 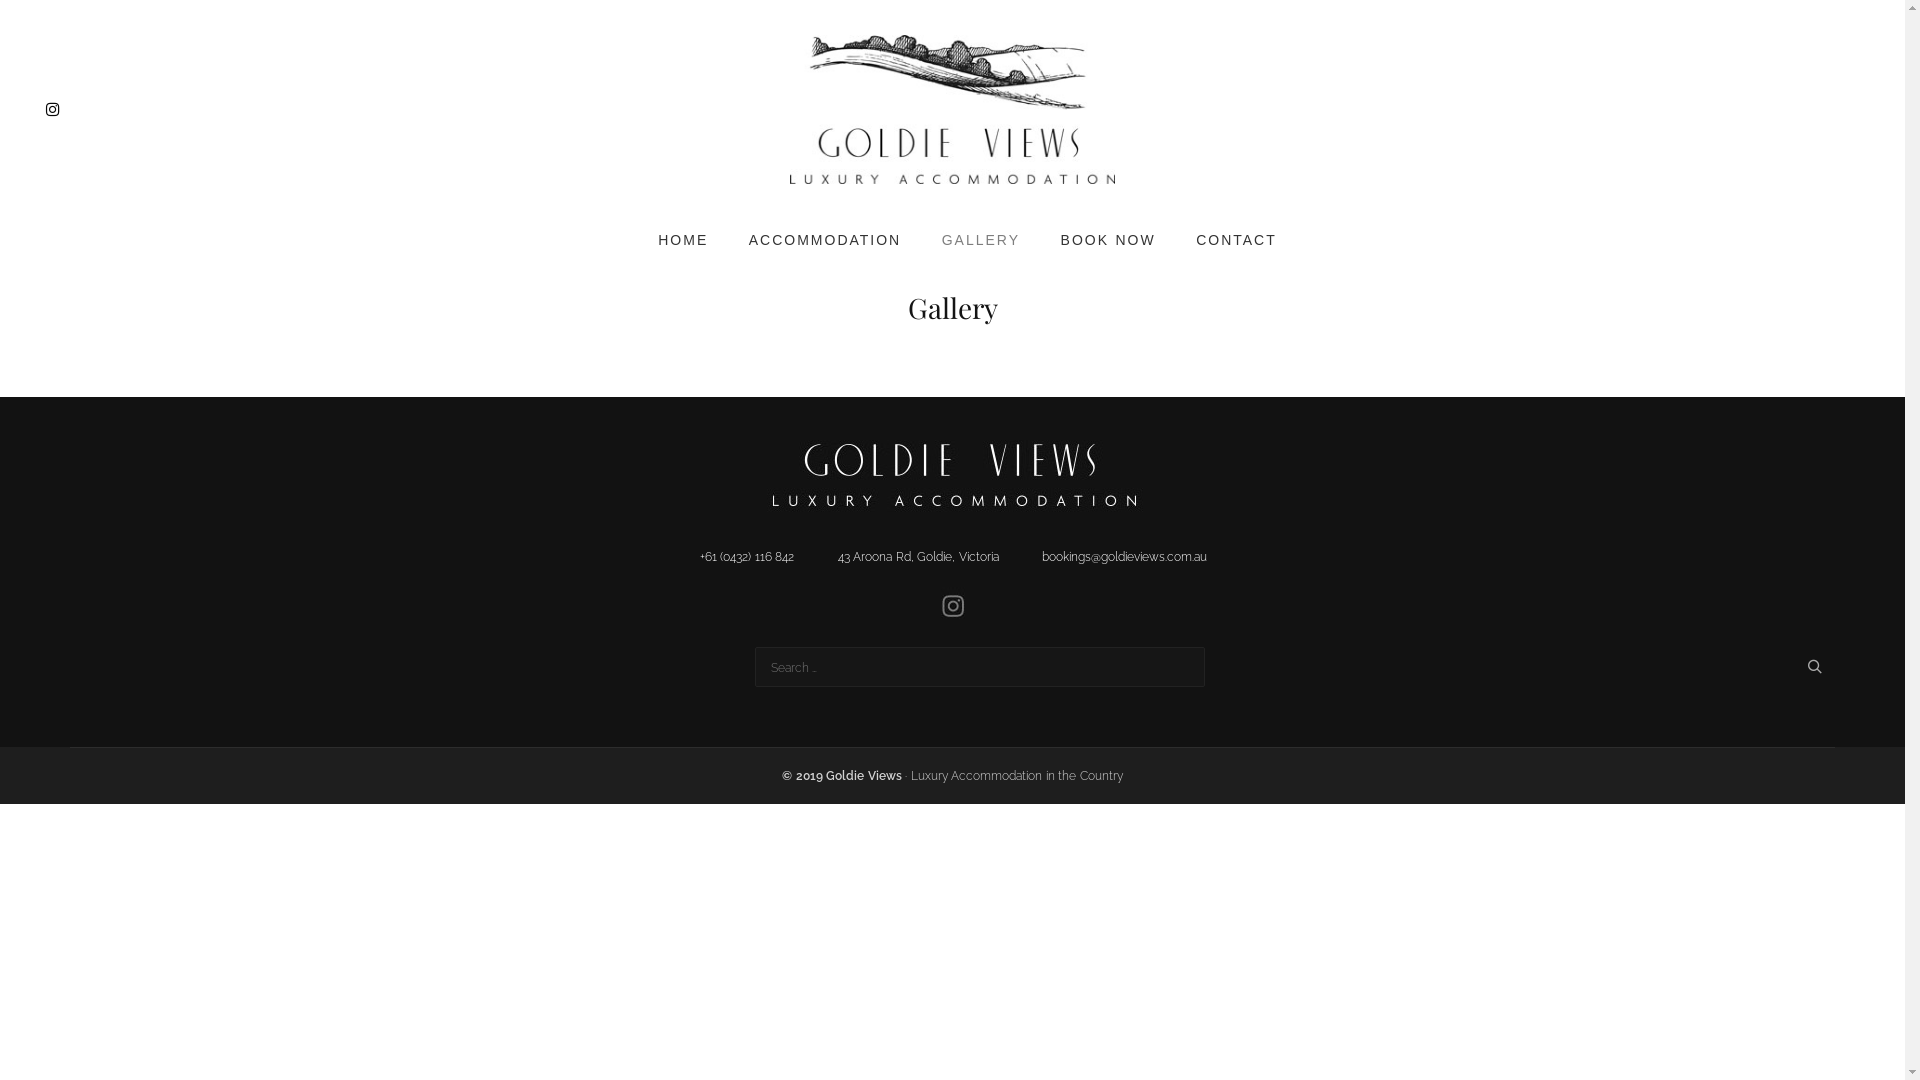 What do you see at coordinates (683, 240) in the screenshot?
I see `HOME` at bounding box center [683, 240].